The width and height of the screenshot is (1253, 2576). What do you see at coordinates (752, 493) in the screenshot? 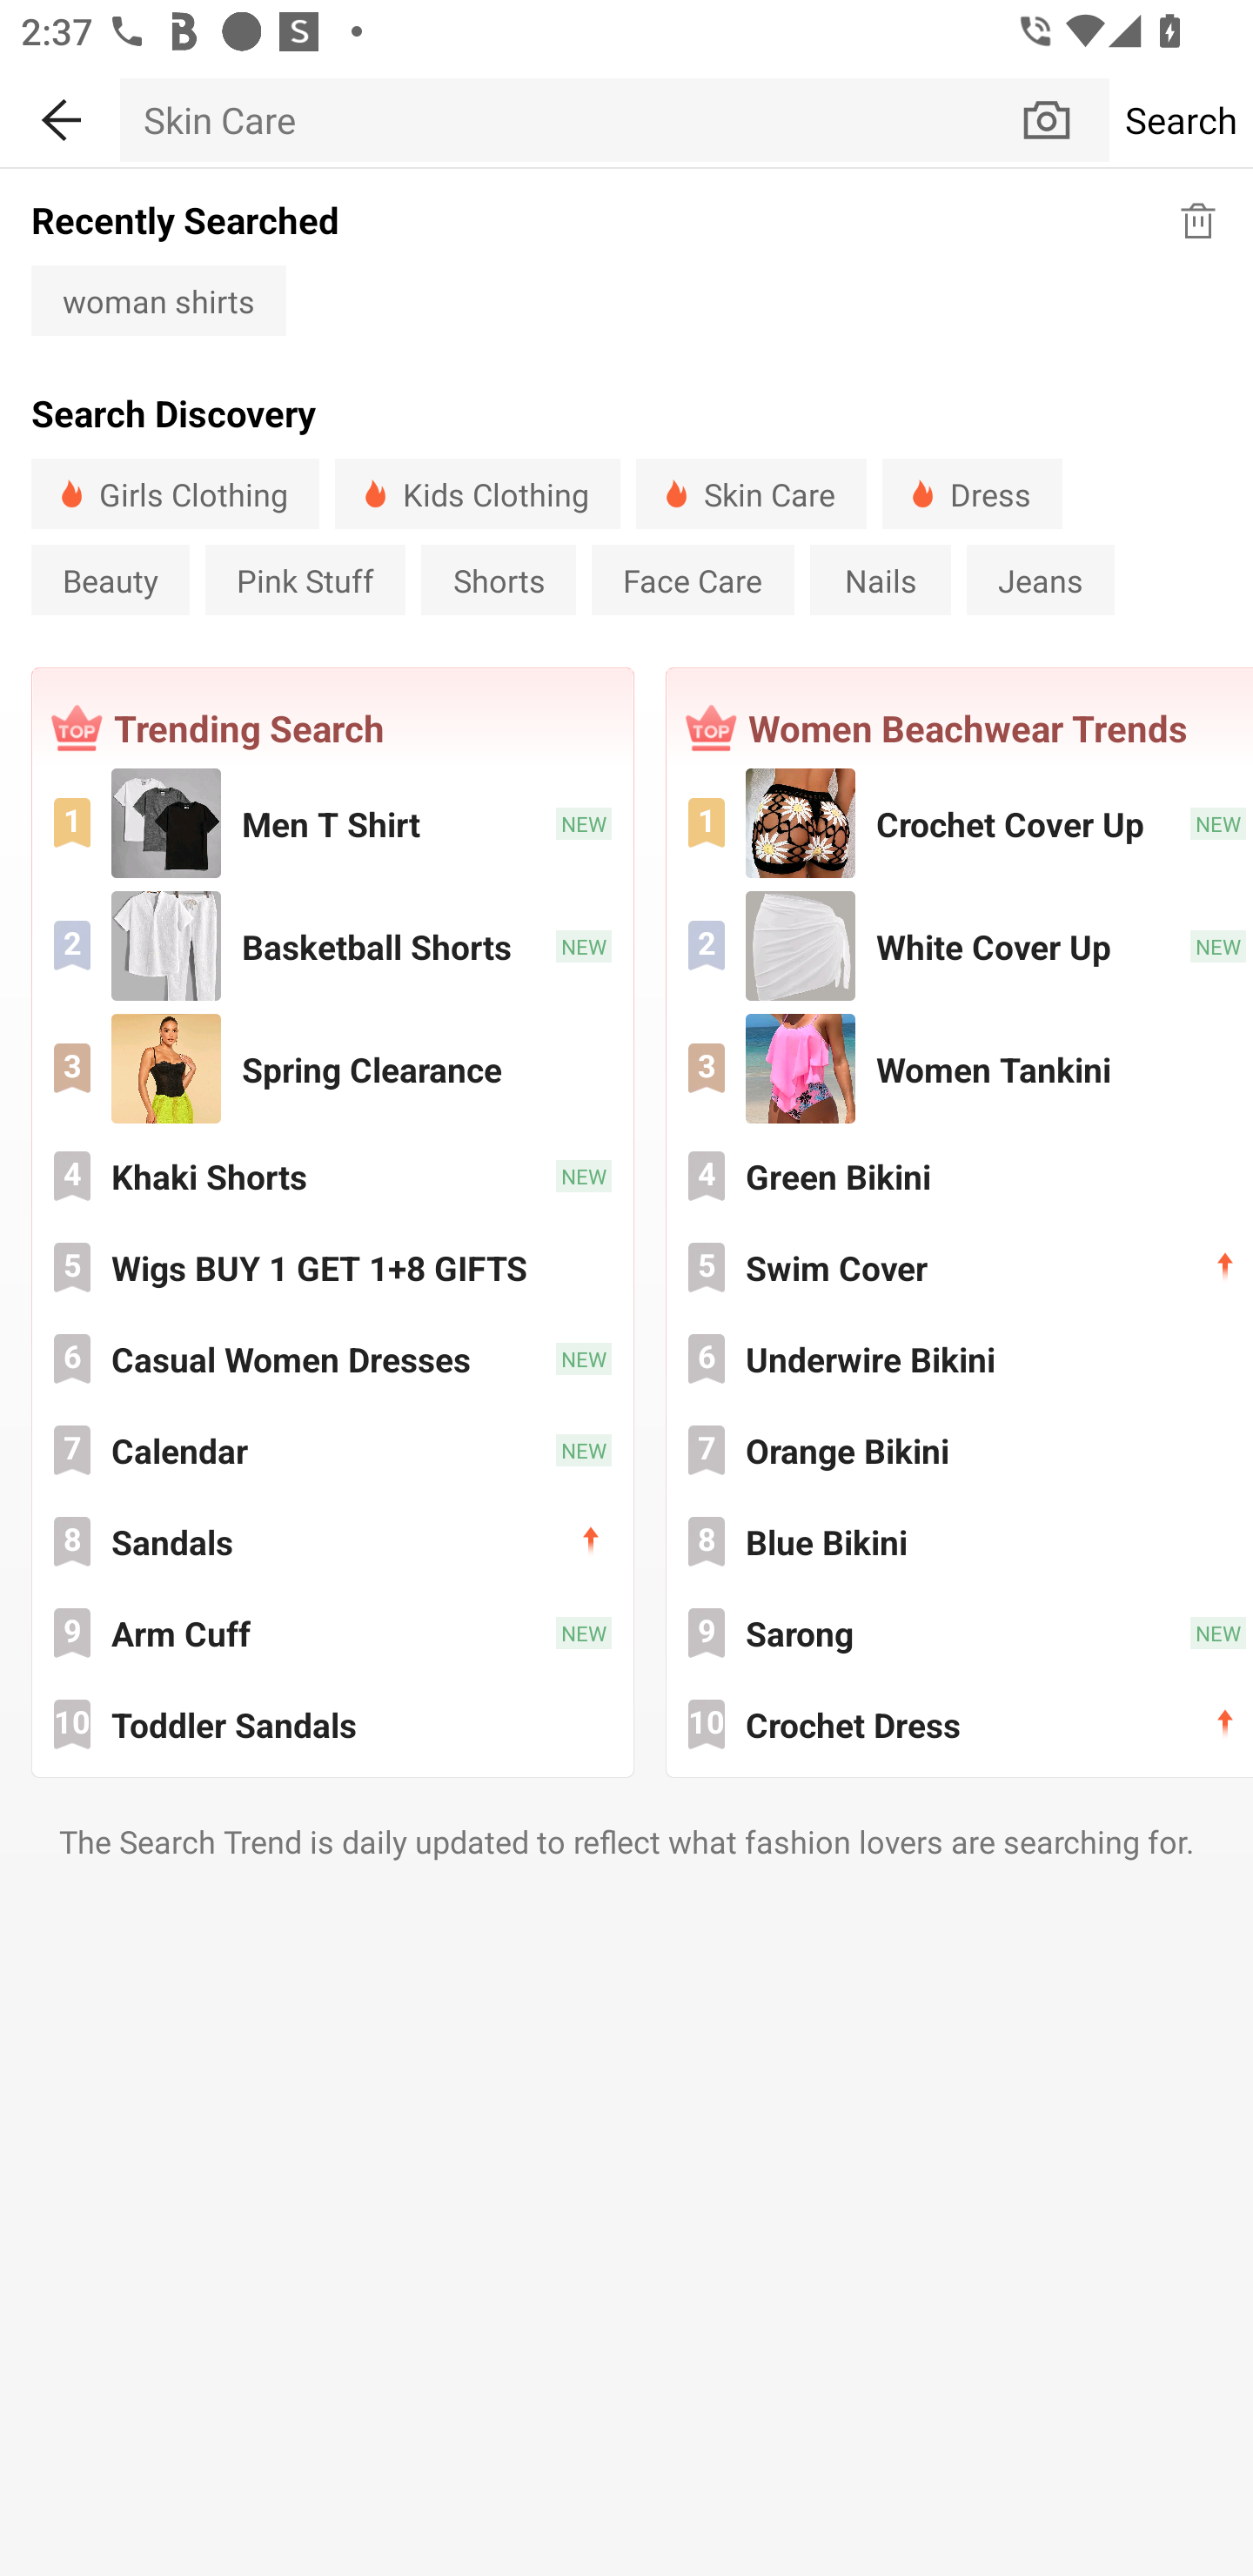
I see `Skin Care` at bounding box center [752, 493].